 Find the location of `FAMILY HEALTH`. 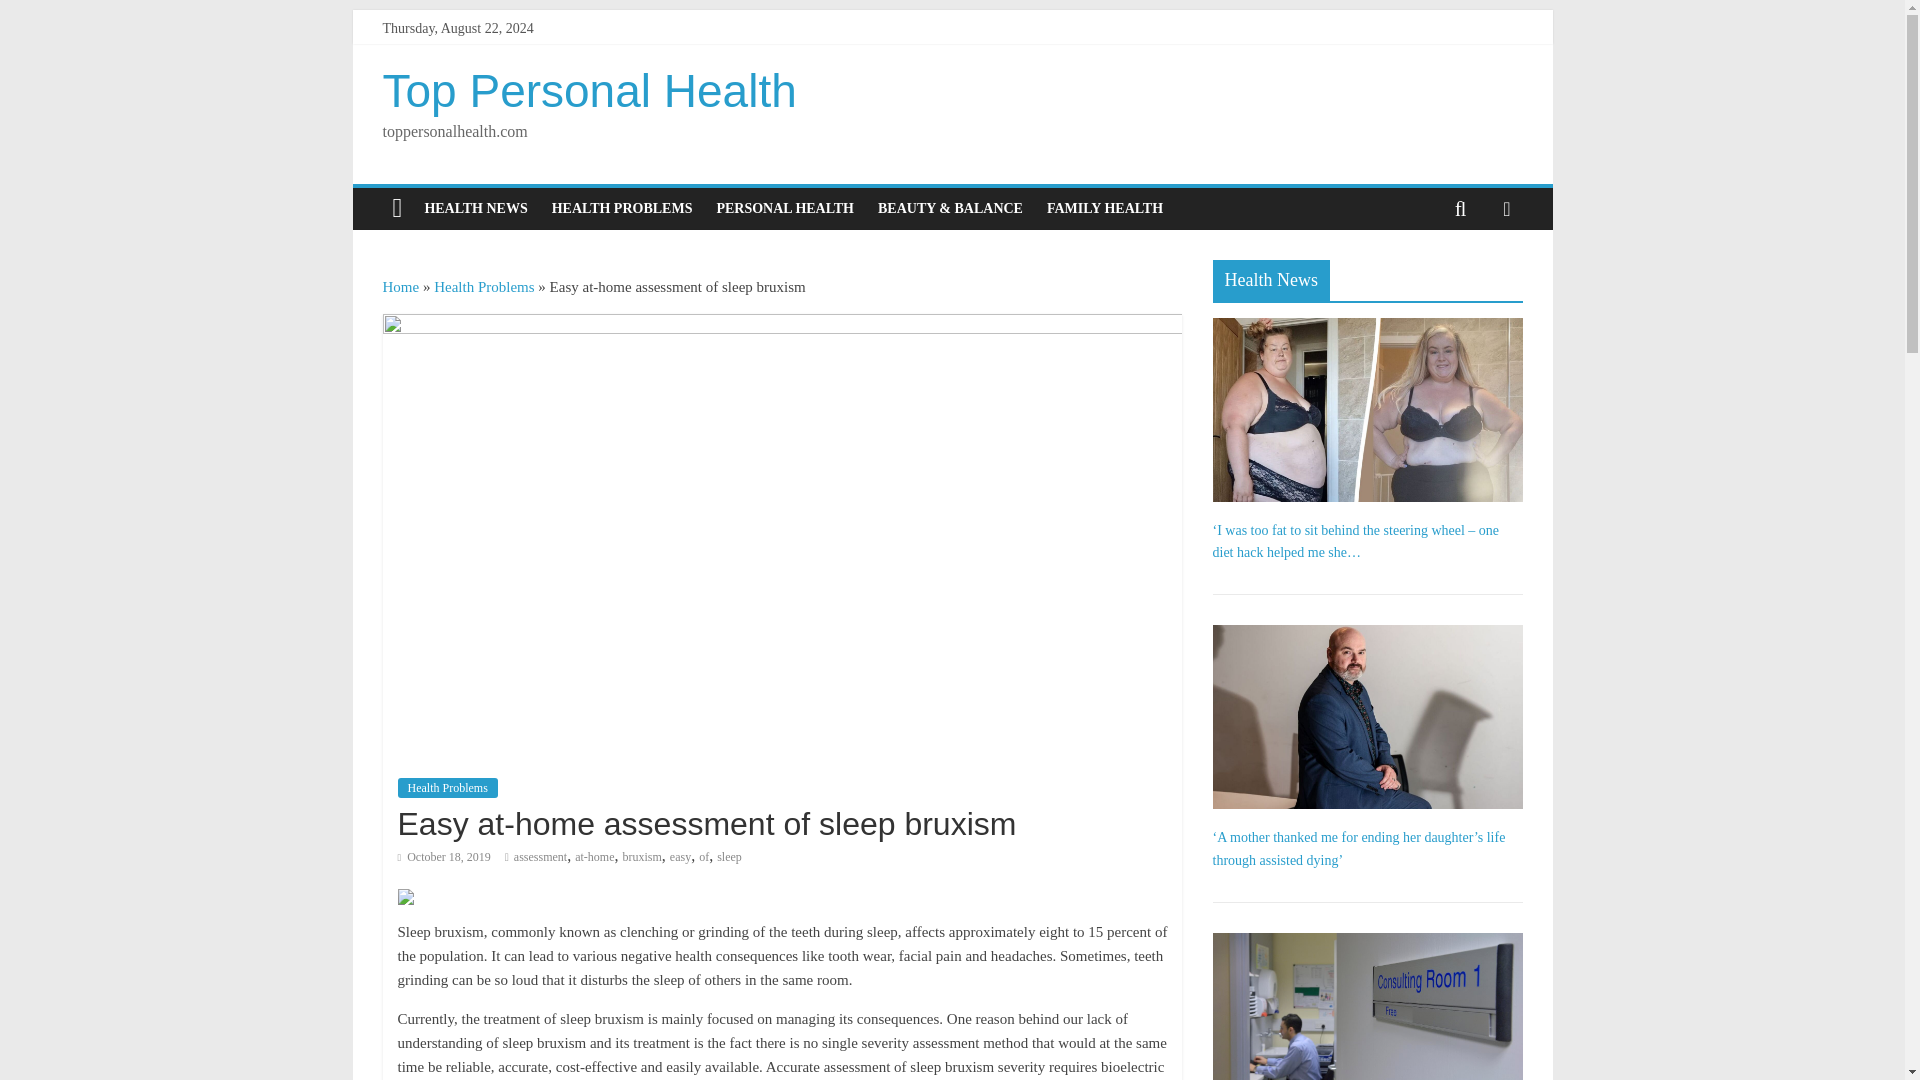

FAMILY HEALTH is located at coordinates (1104, 208).